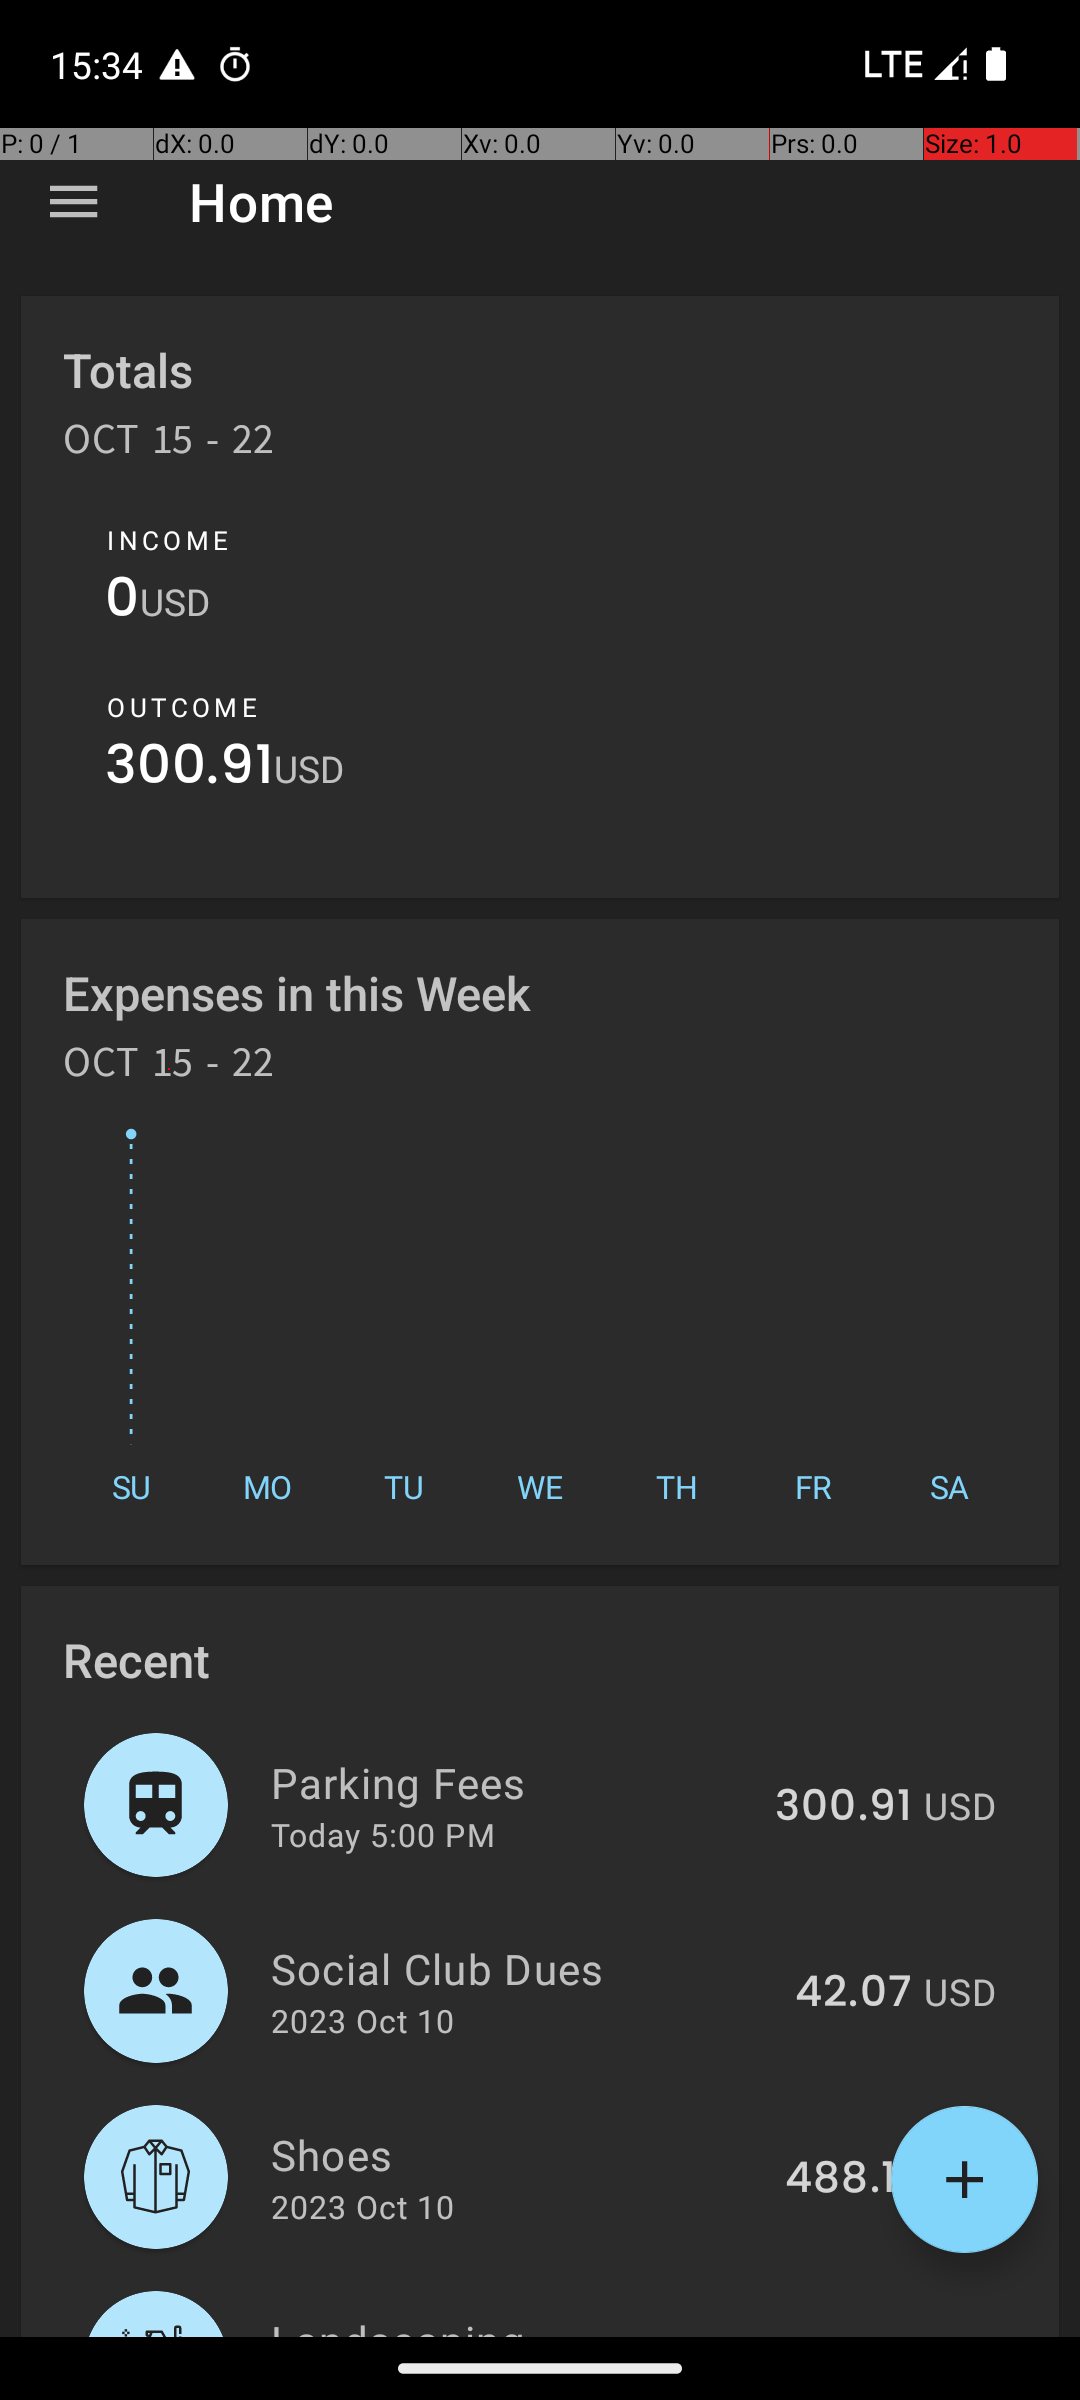 The width and height of the screenshot is (1080, 2400). I want to click on Expenses in this Week, so click(298, 992).